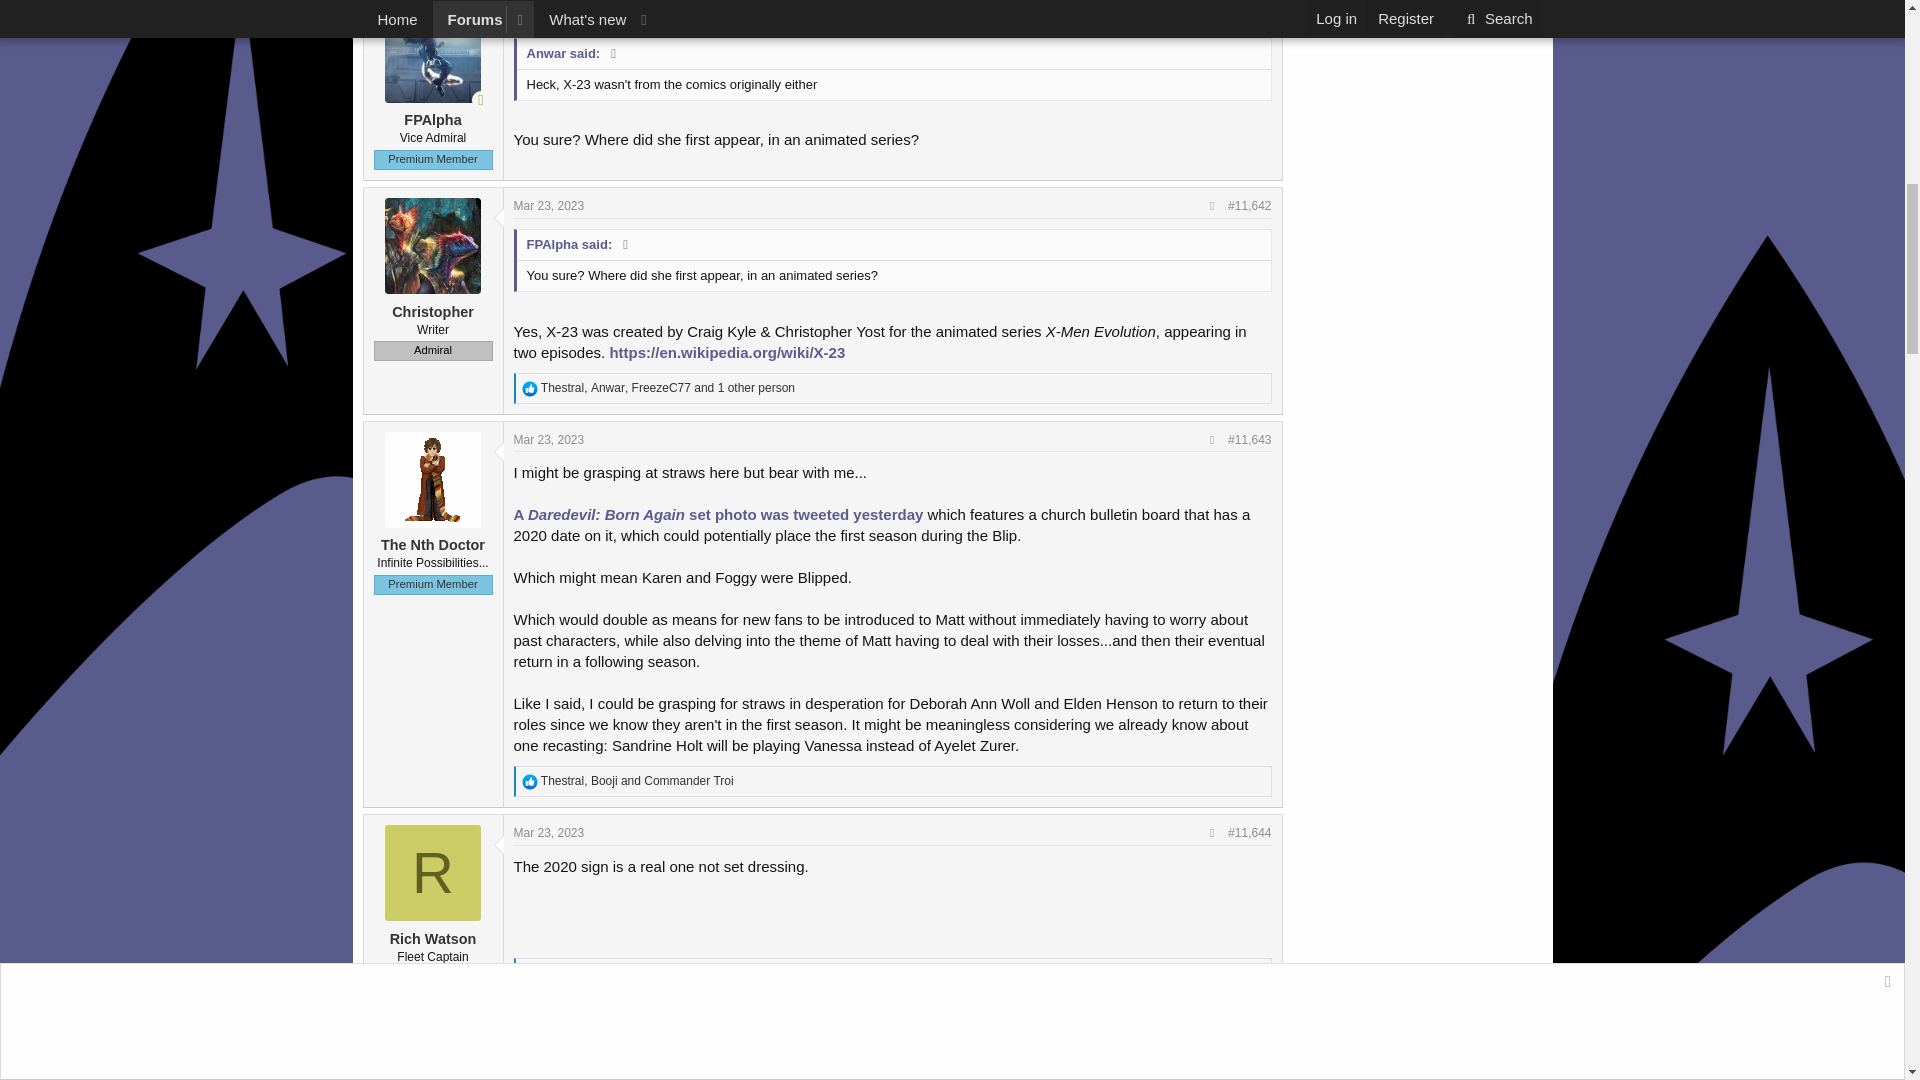 This screenshot has width=1920, height=1080. Describe the element at coordinates (550, 1025) in the screenshot. I see `Mar 24, 2023 at 1:50 AM` at that location.